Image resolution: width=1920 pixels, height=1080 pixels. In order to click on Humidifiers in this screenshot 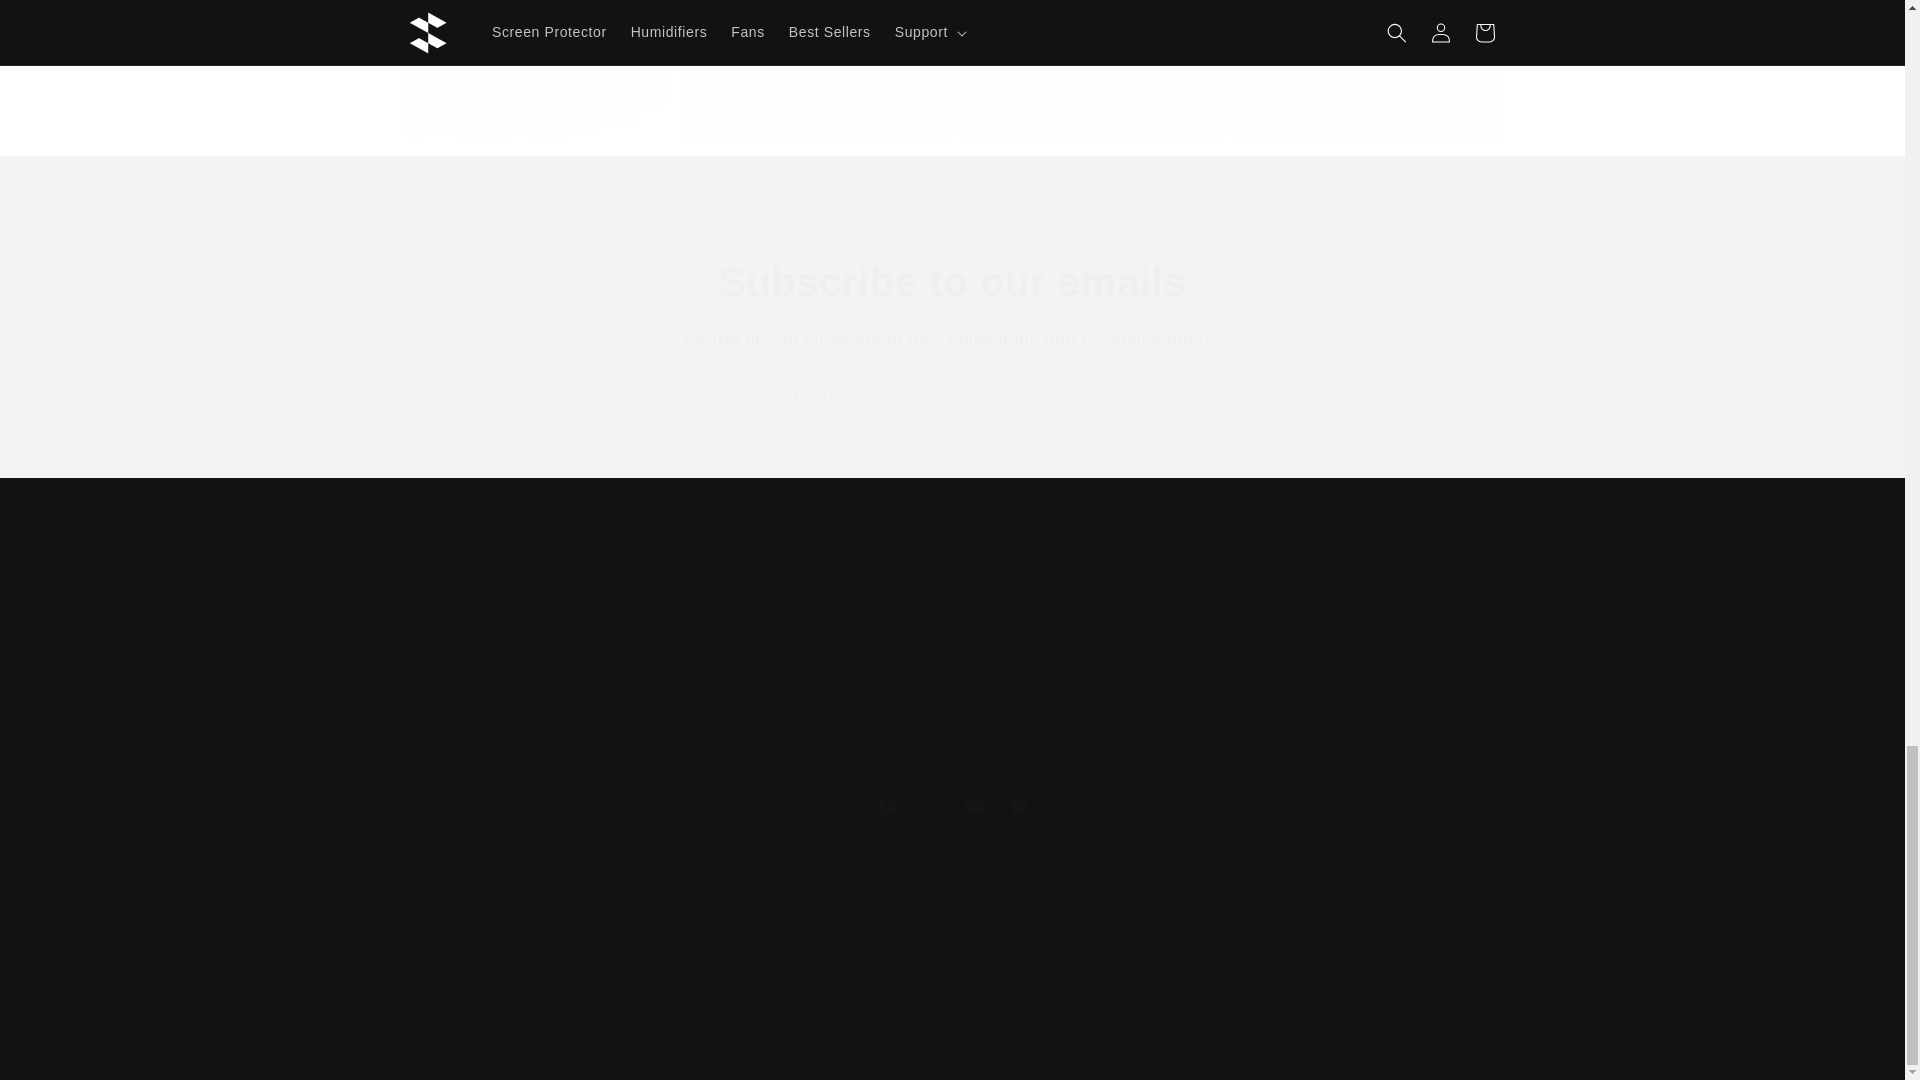, I will do `click(1090, 98)`.